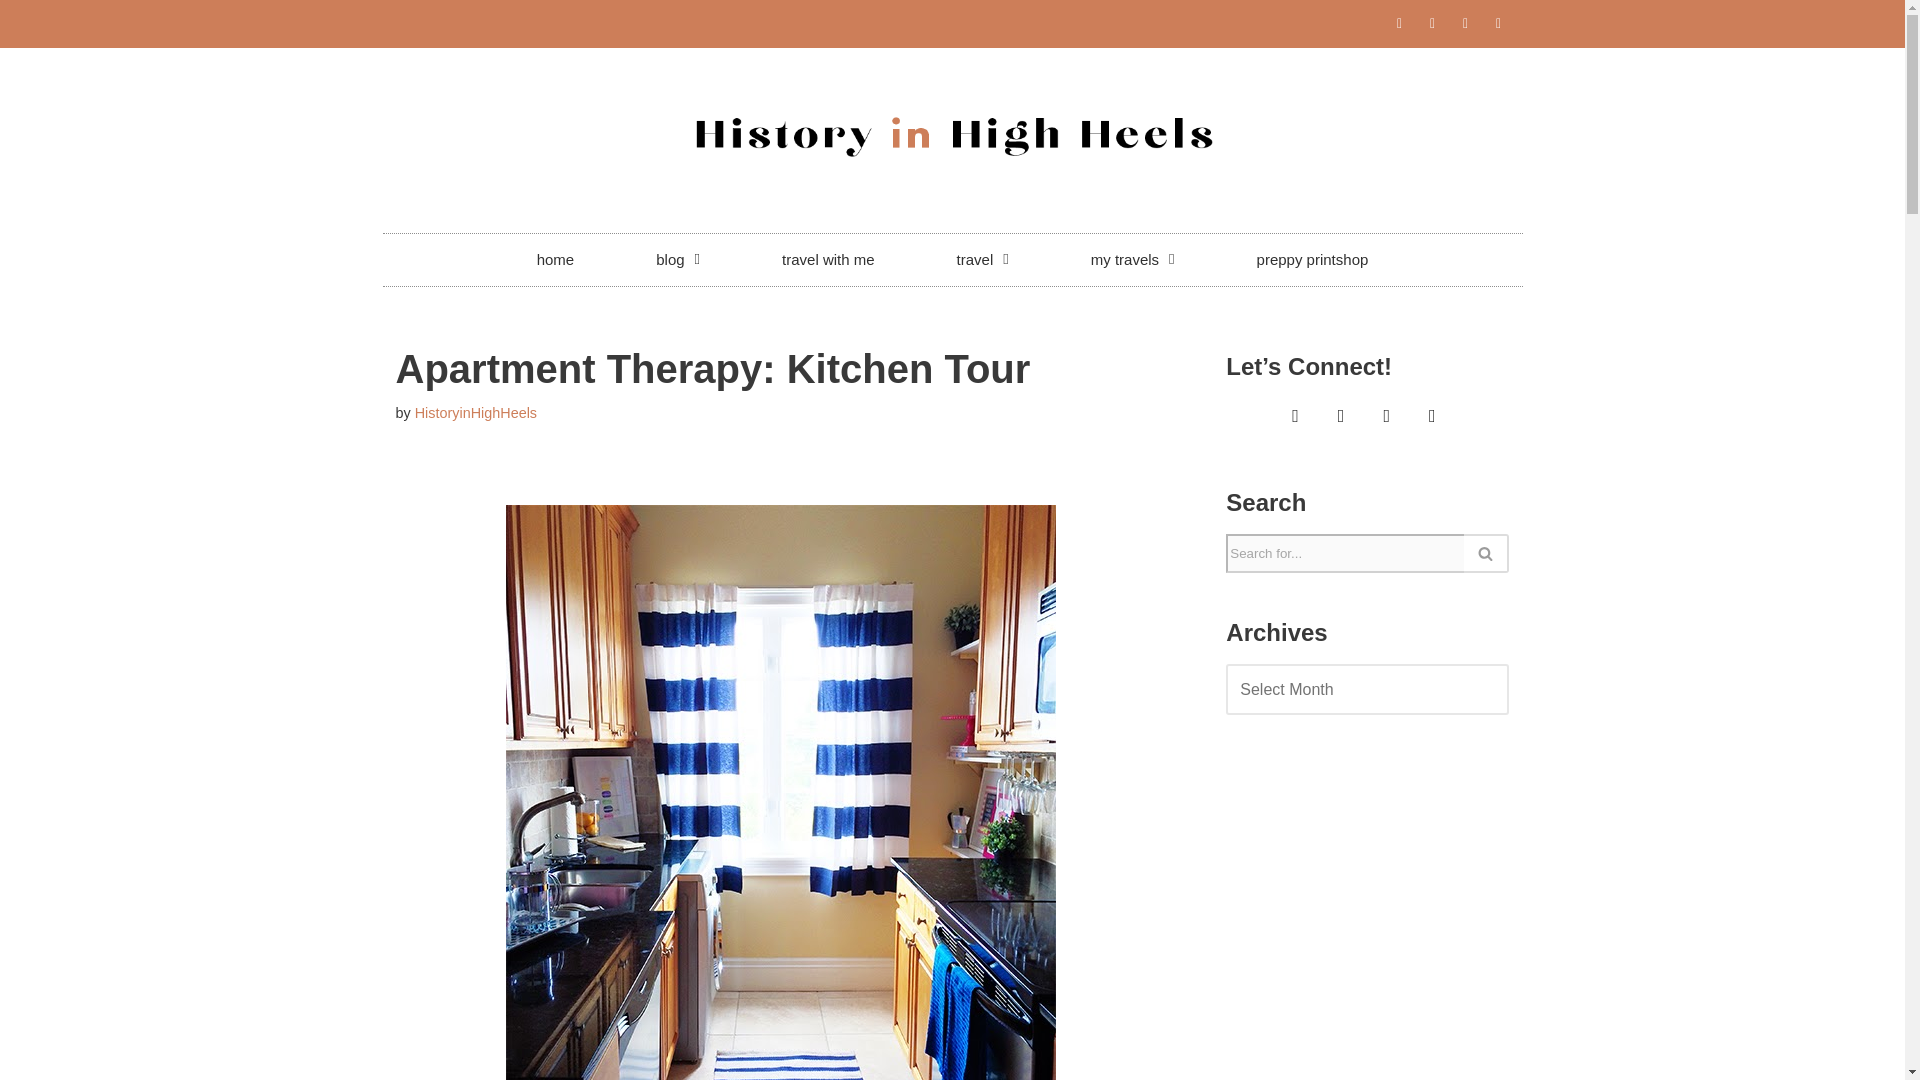  What do you see at coordinates (1432, 417) in the screenshot?
I see `Facebook` at bounding box center [1432, 417].